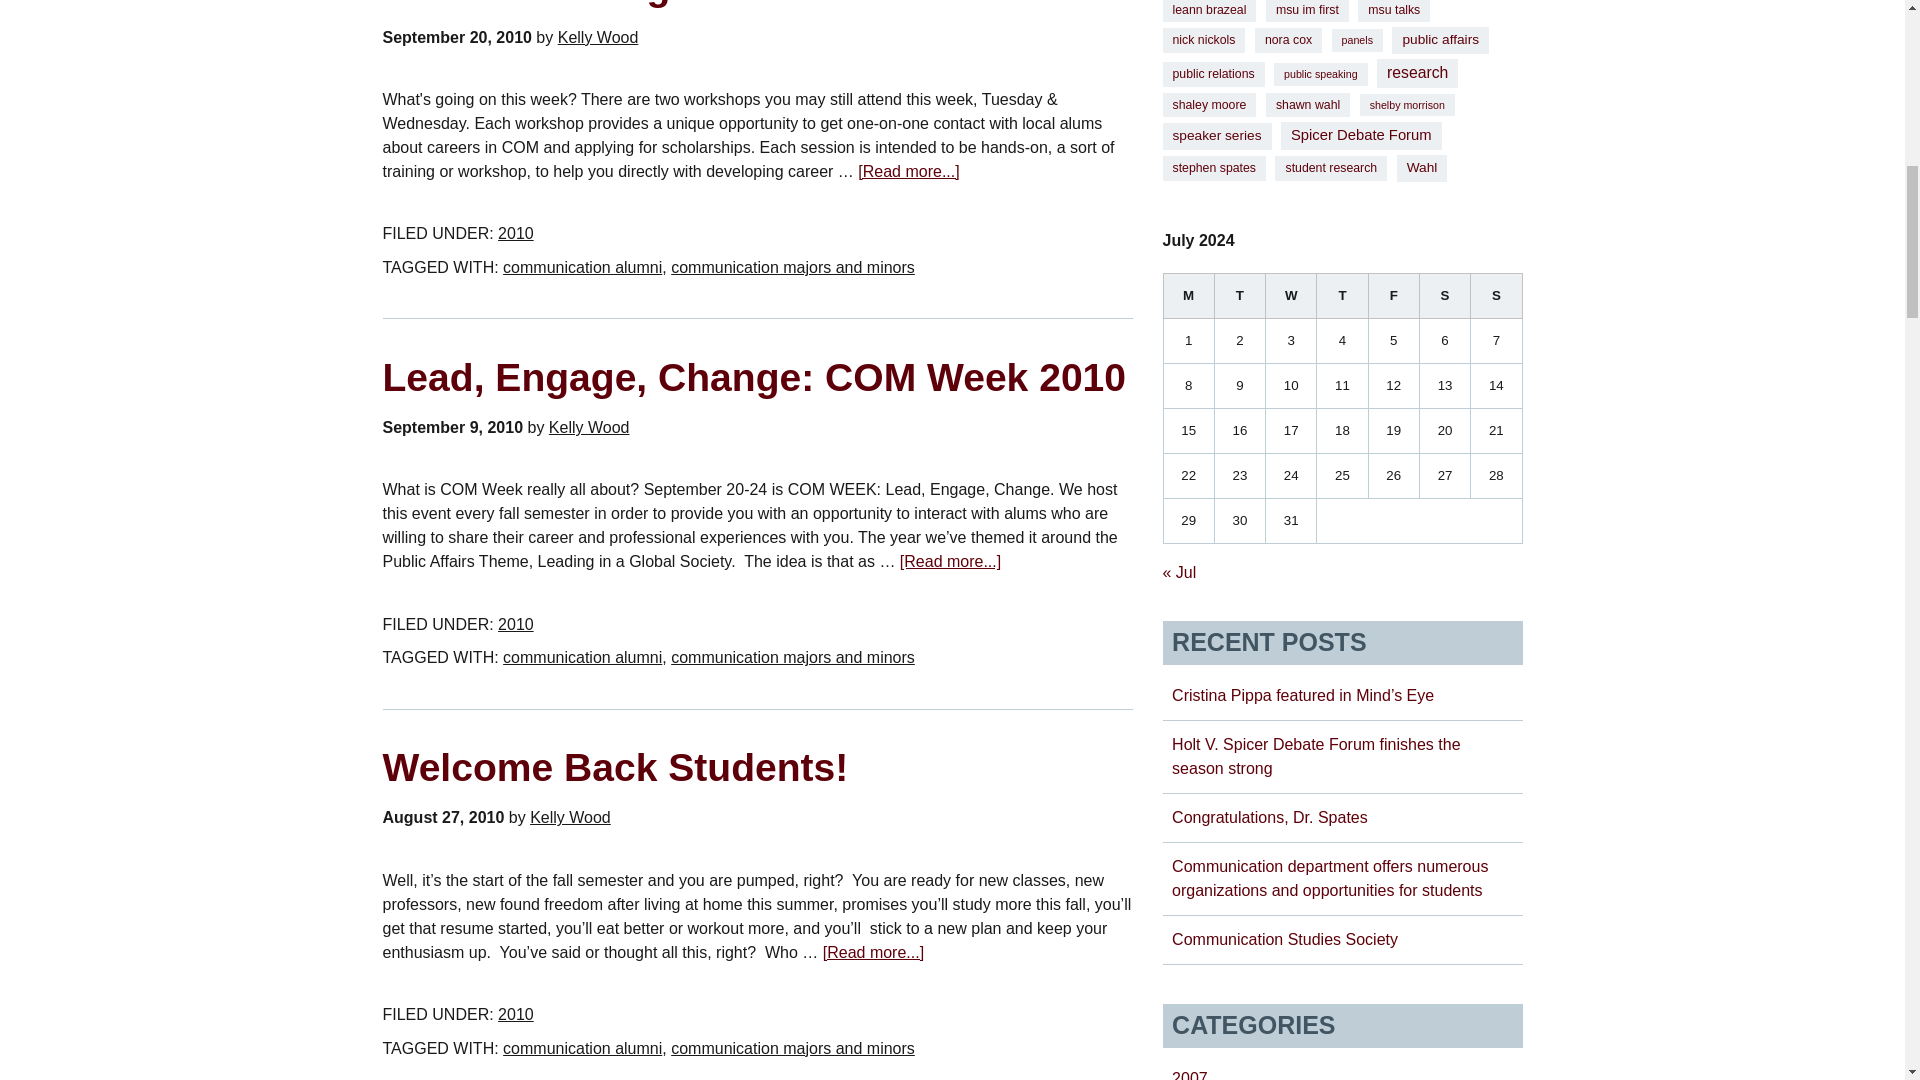 This screenshot has width=1920, height=1080. Describe the element at coordinates (1342, 296) in the screenshot. I see `Thursday` at that location.